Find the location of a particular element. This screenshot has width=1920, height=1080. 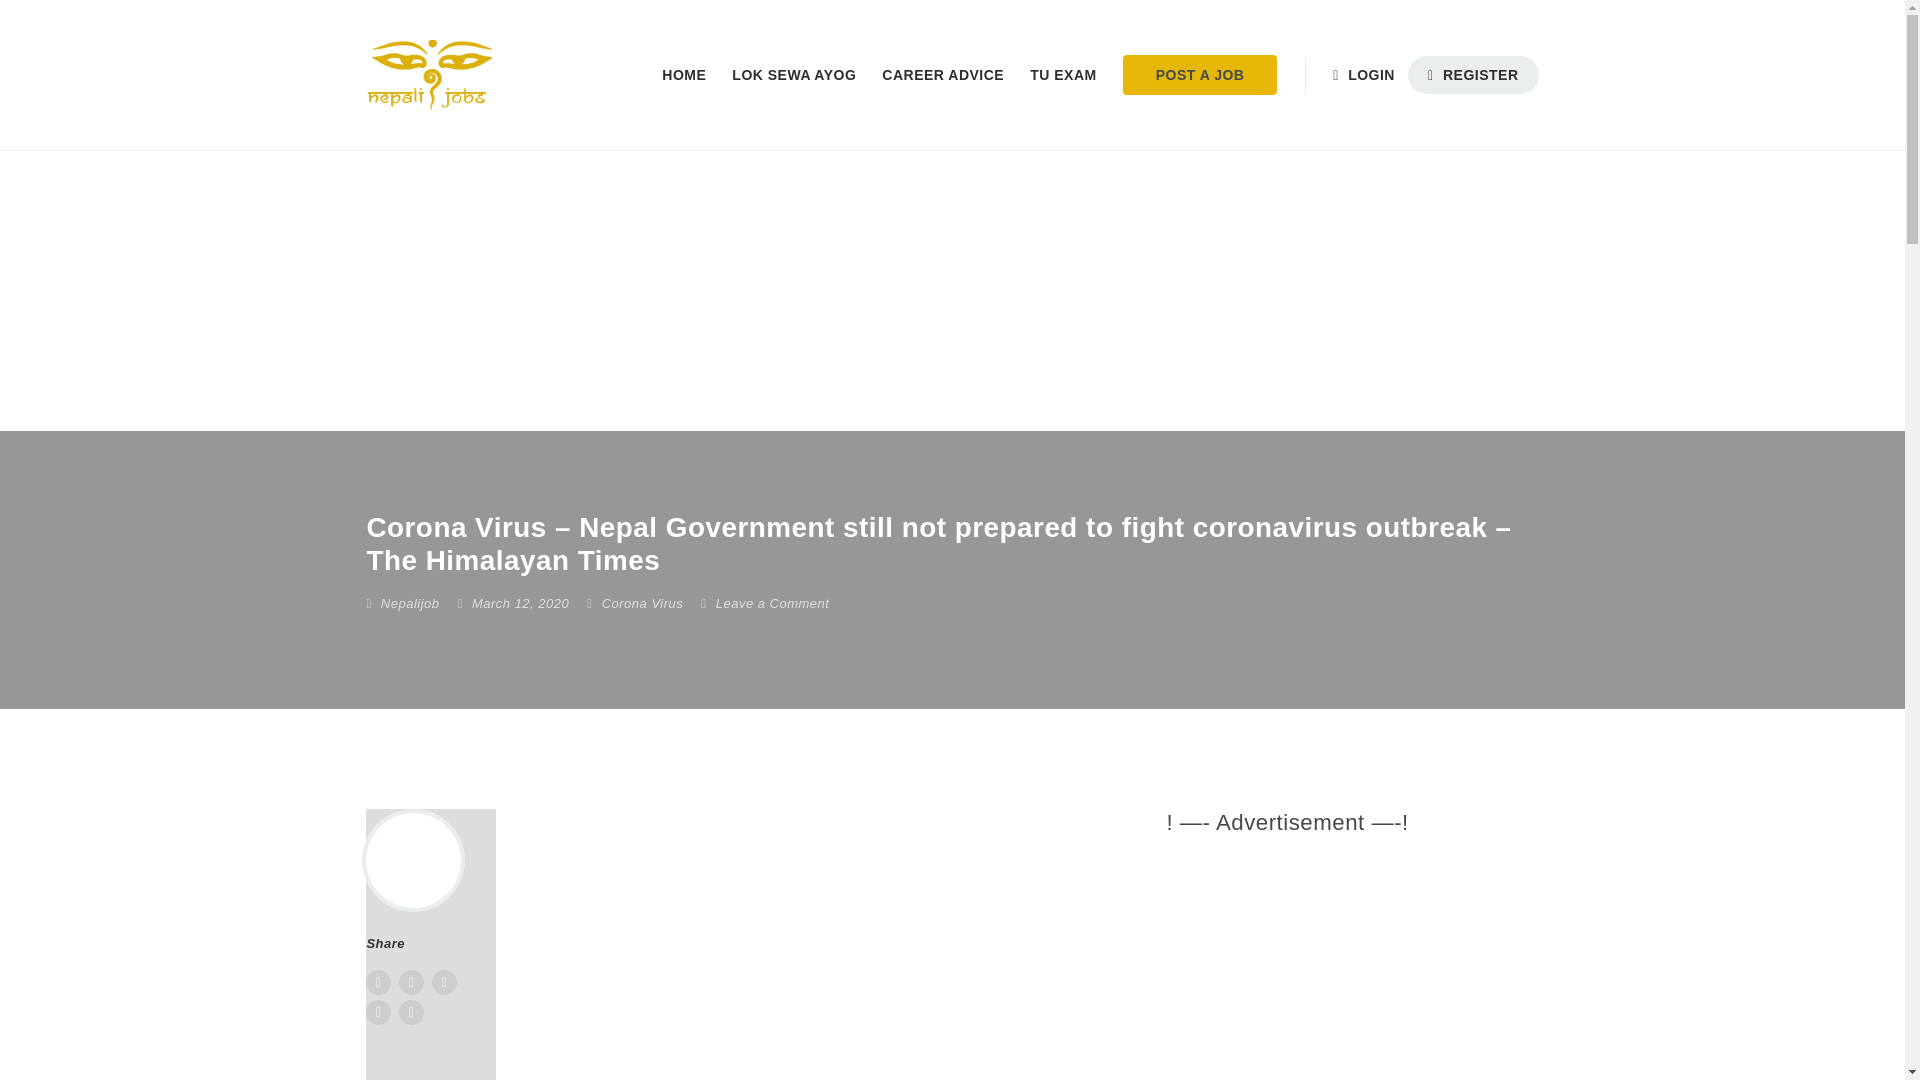

LOK SEWA AYOG is located at coordinates (794, 75).